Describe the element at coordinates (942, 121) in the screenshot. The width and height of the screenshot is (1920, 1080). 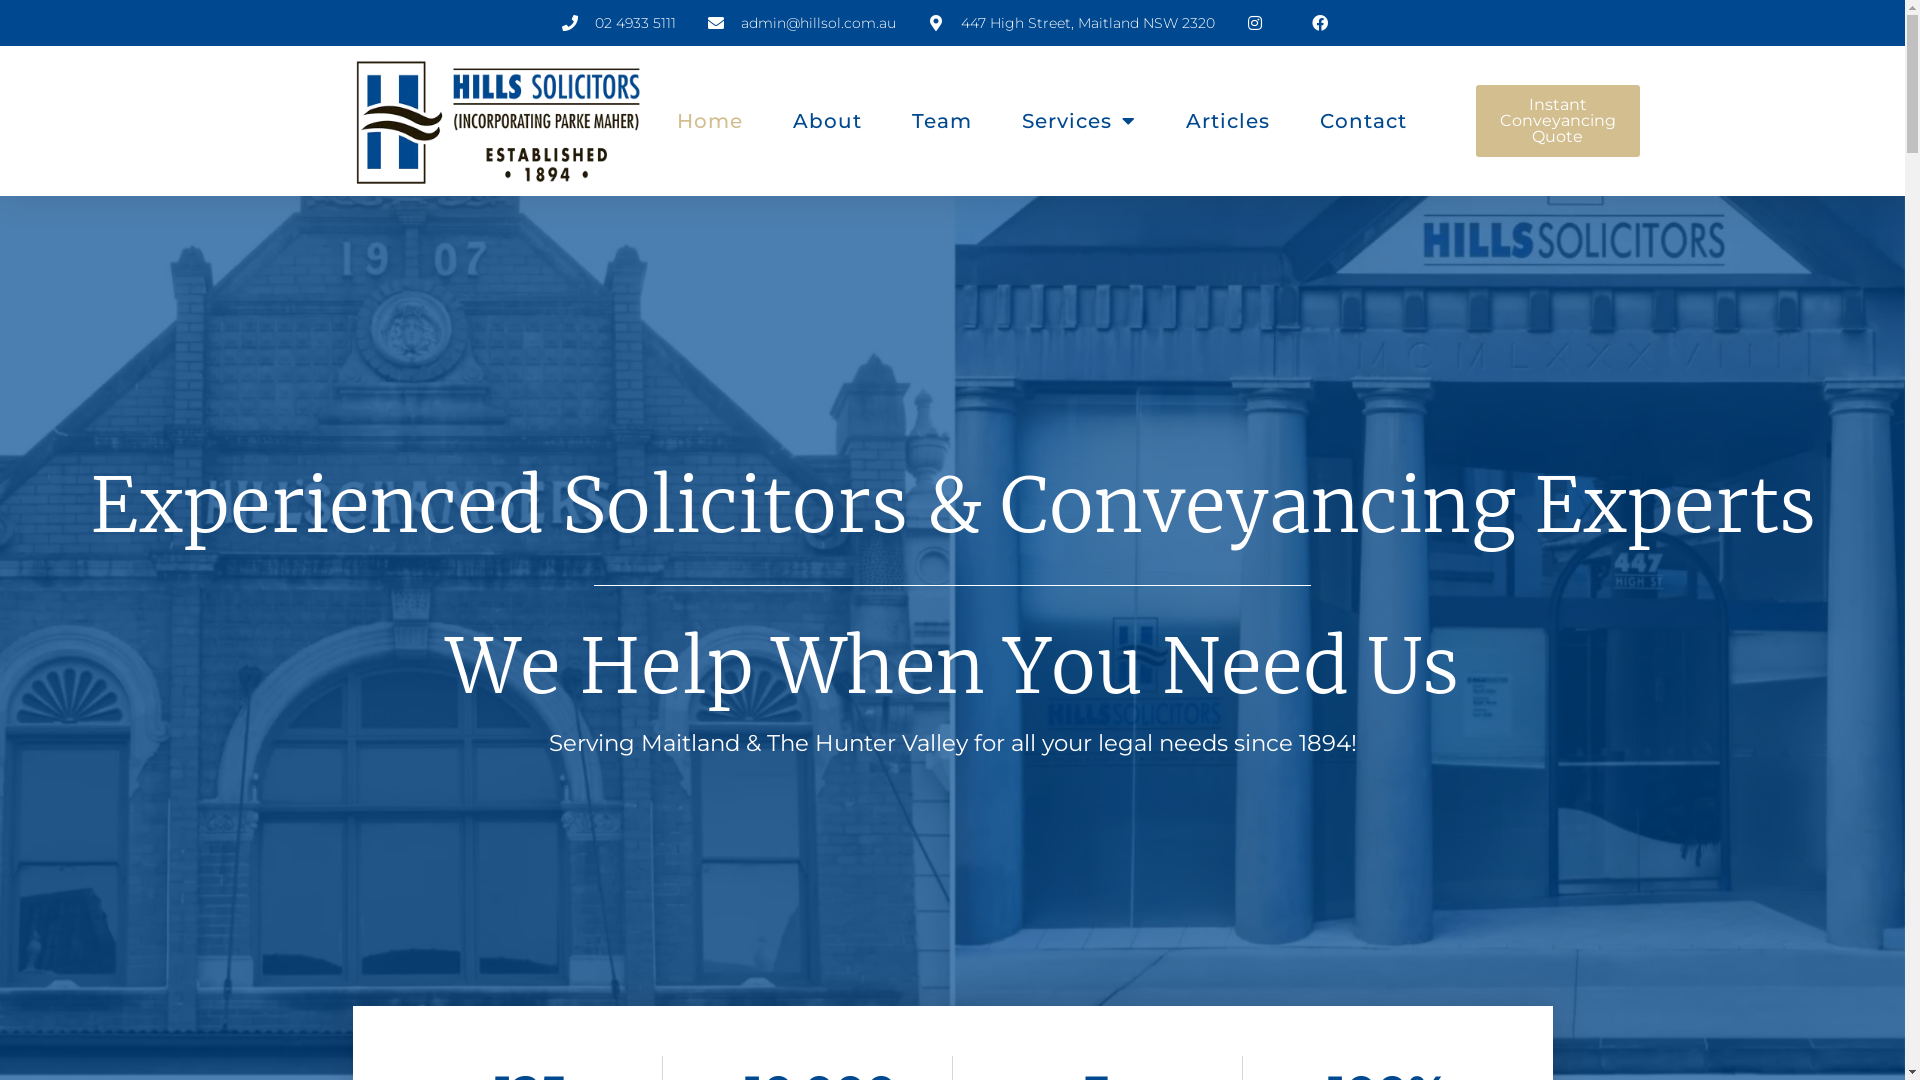
I see `Team` at that location.